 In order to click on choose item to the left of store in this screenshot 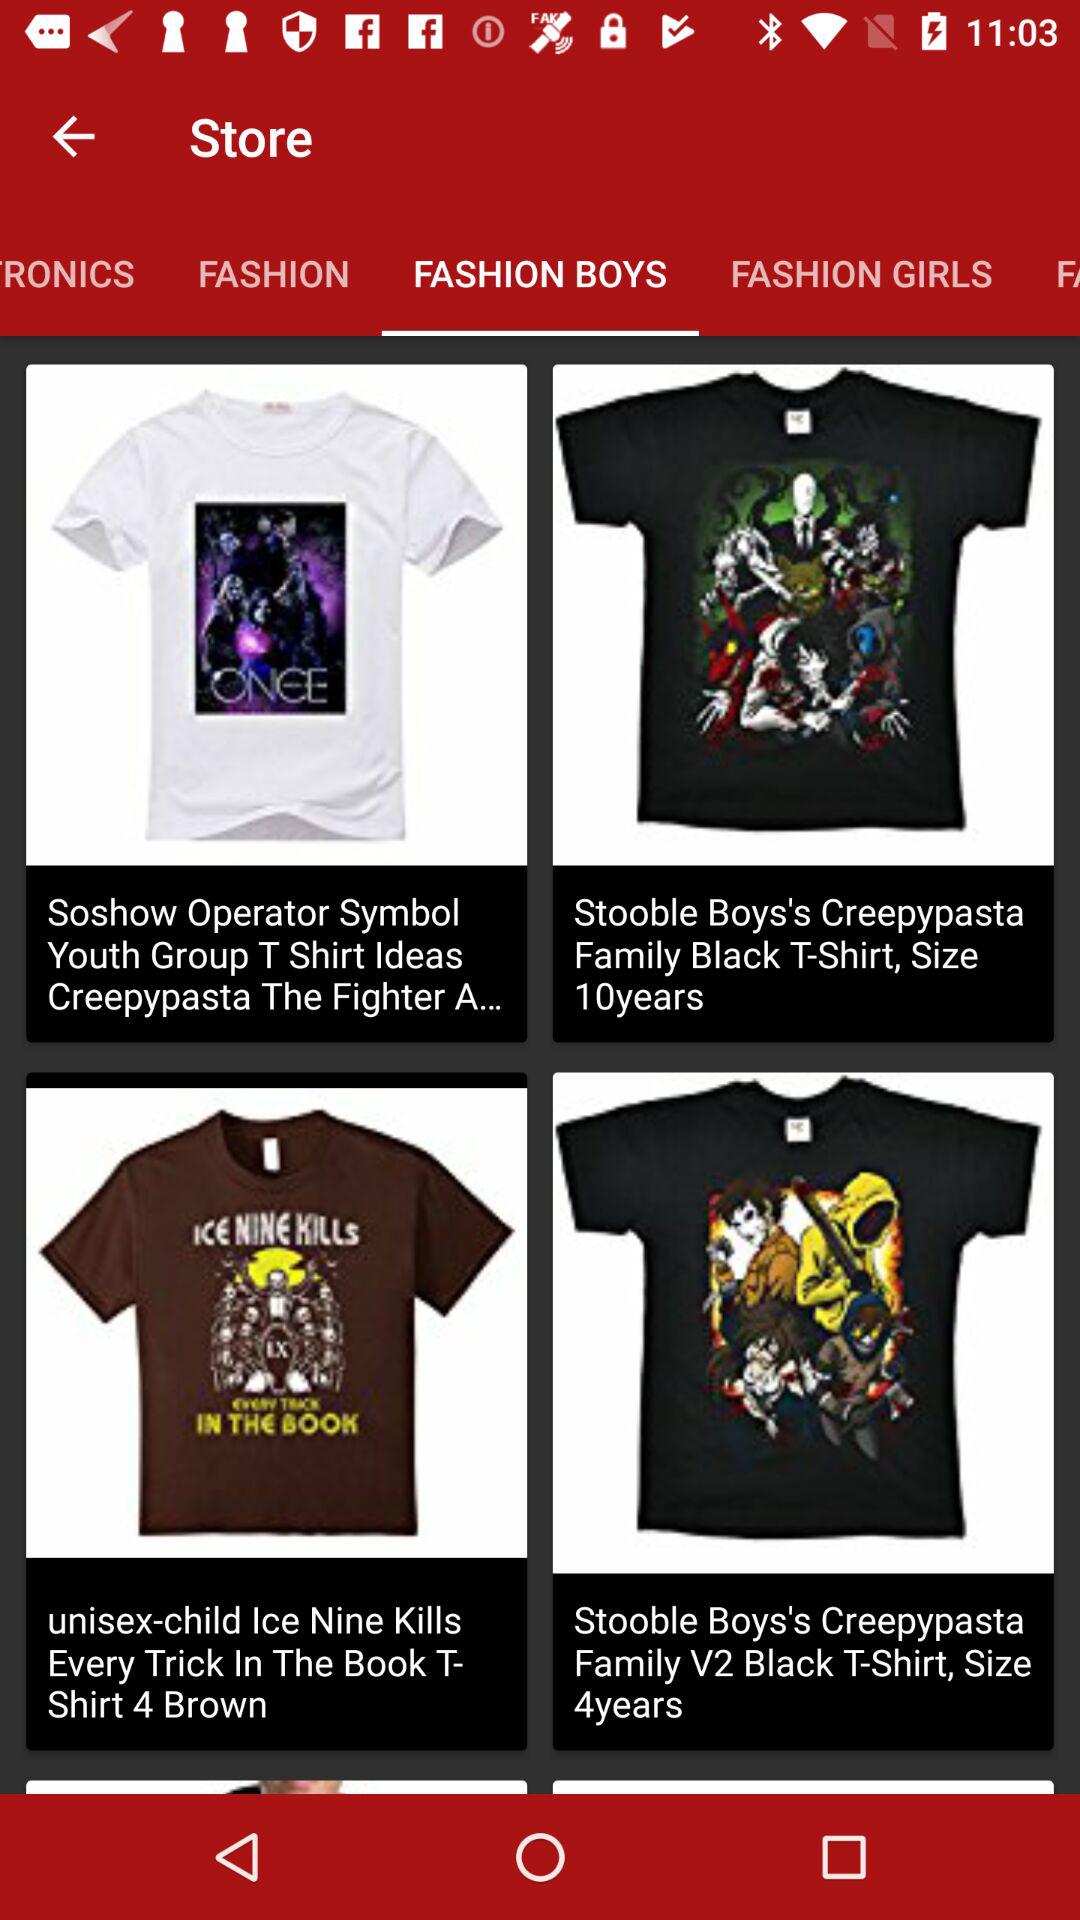, I will do `click(73, 136)`.